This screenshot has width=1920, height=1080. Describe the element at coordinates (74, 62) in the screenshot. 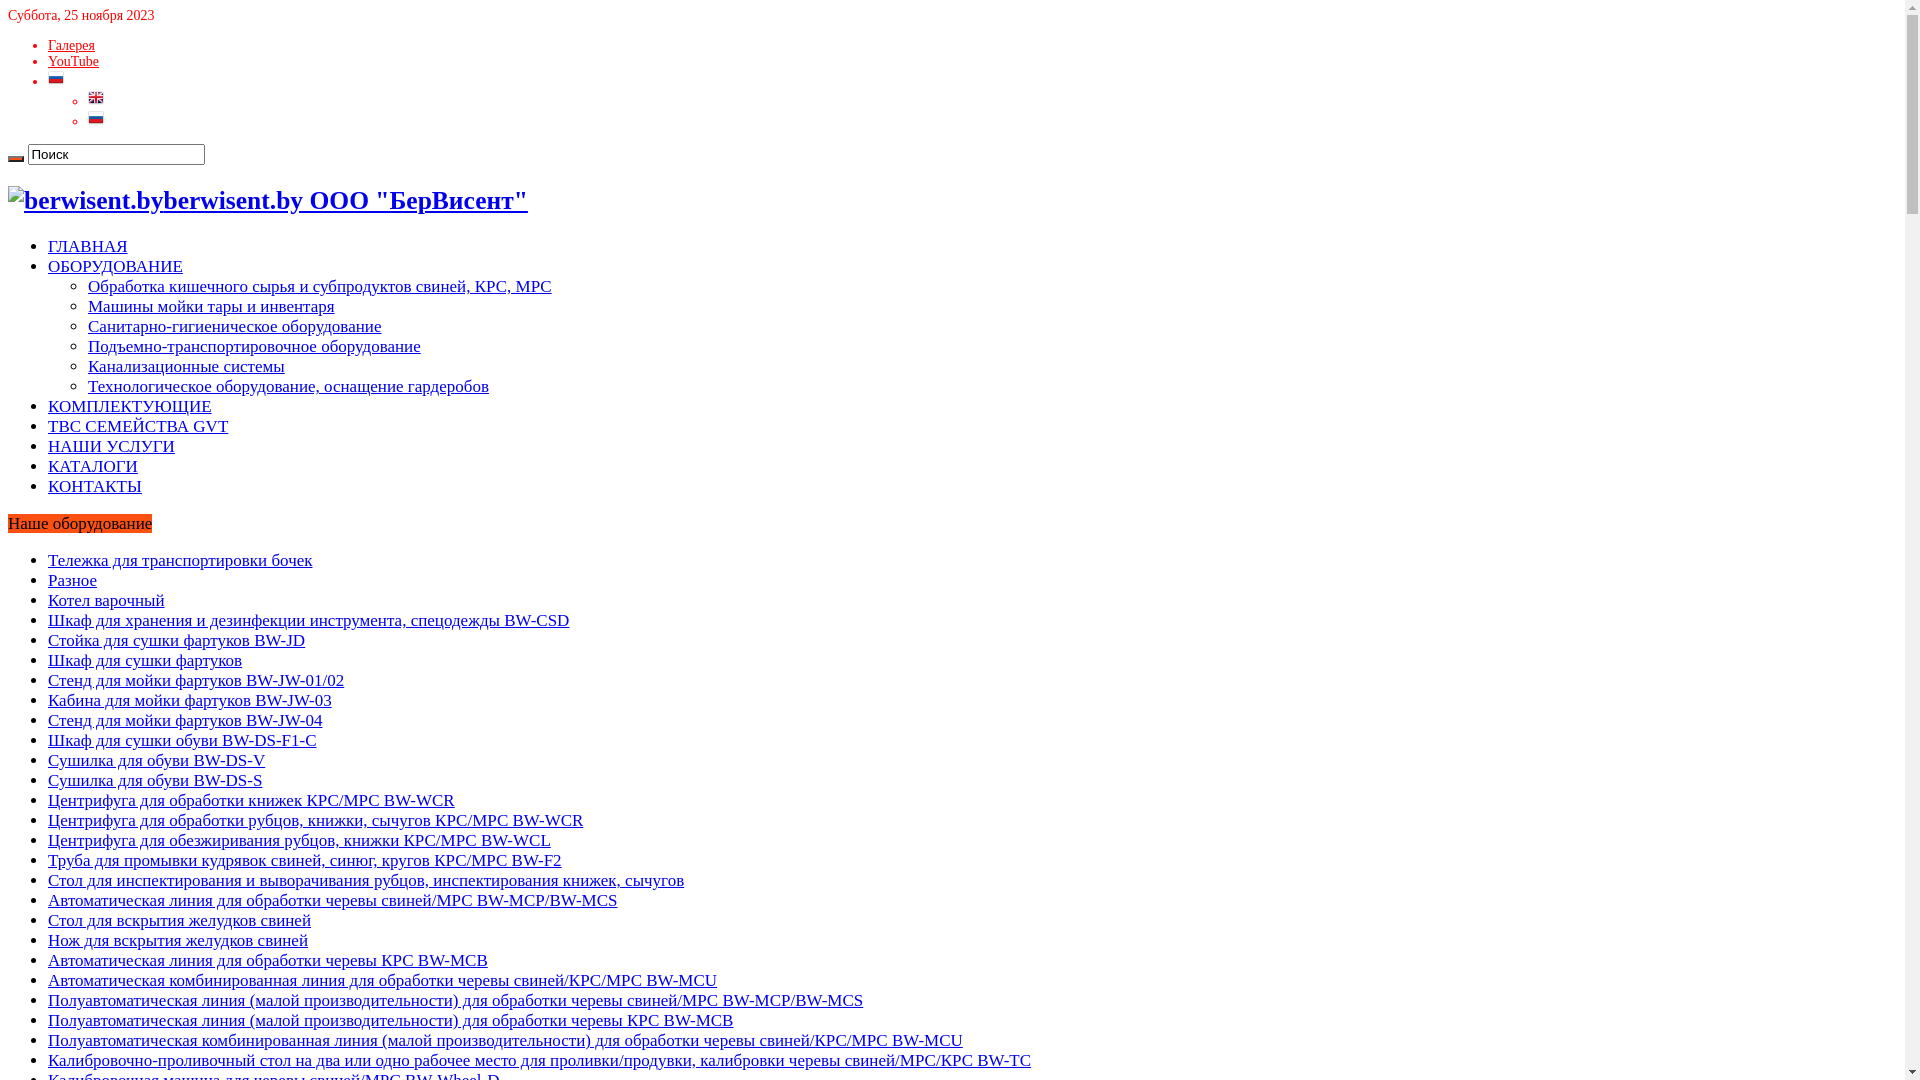

I see `YouTube` at that location.